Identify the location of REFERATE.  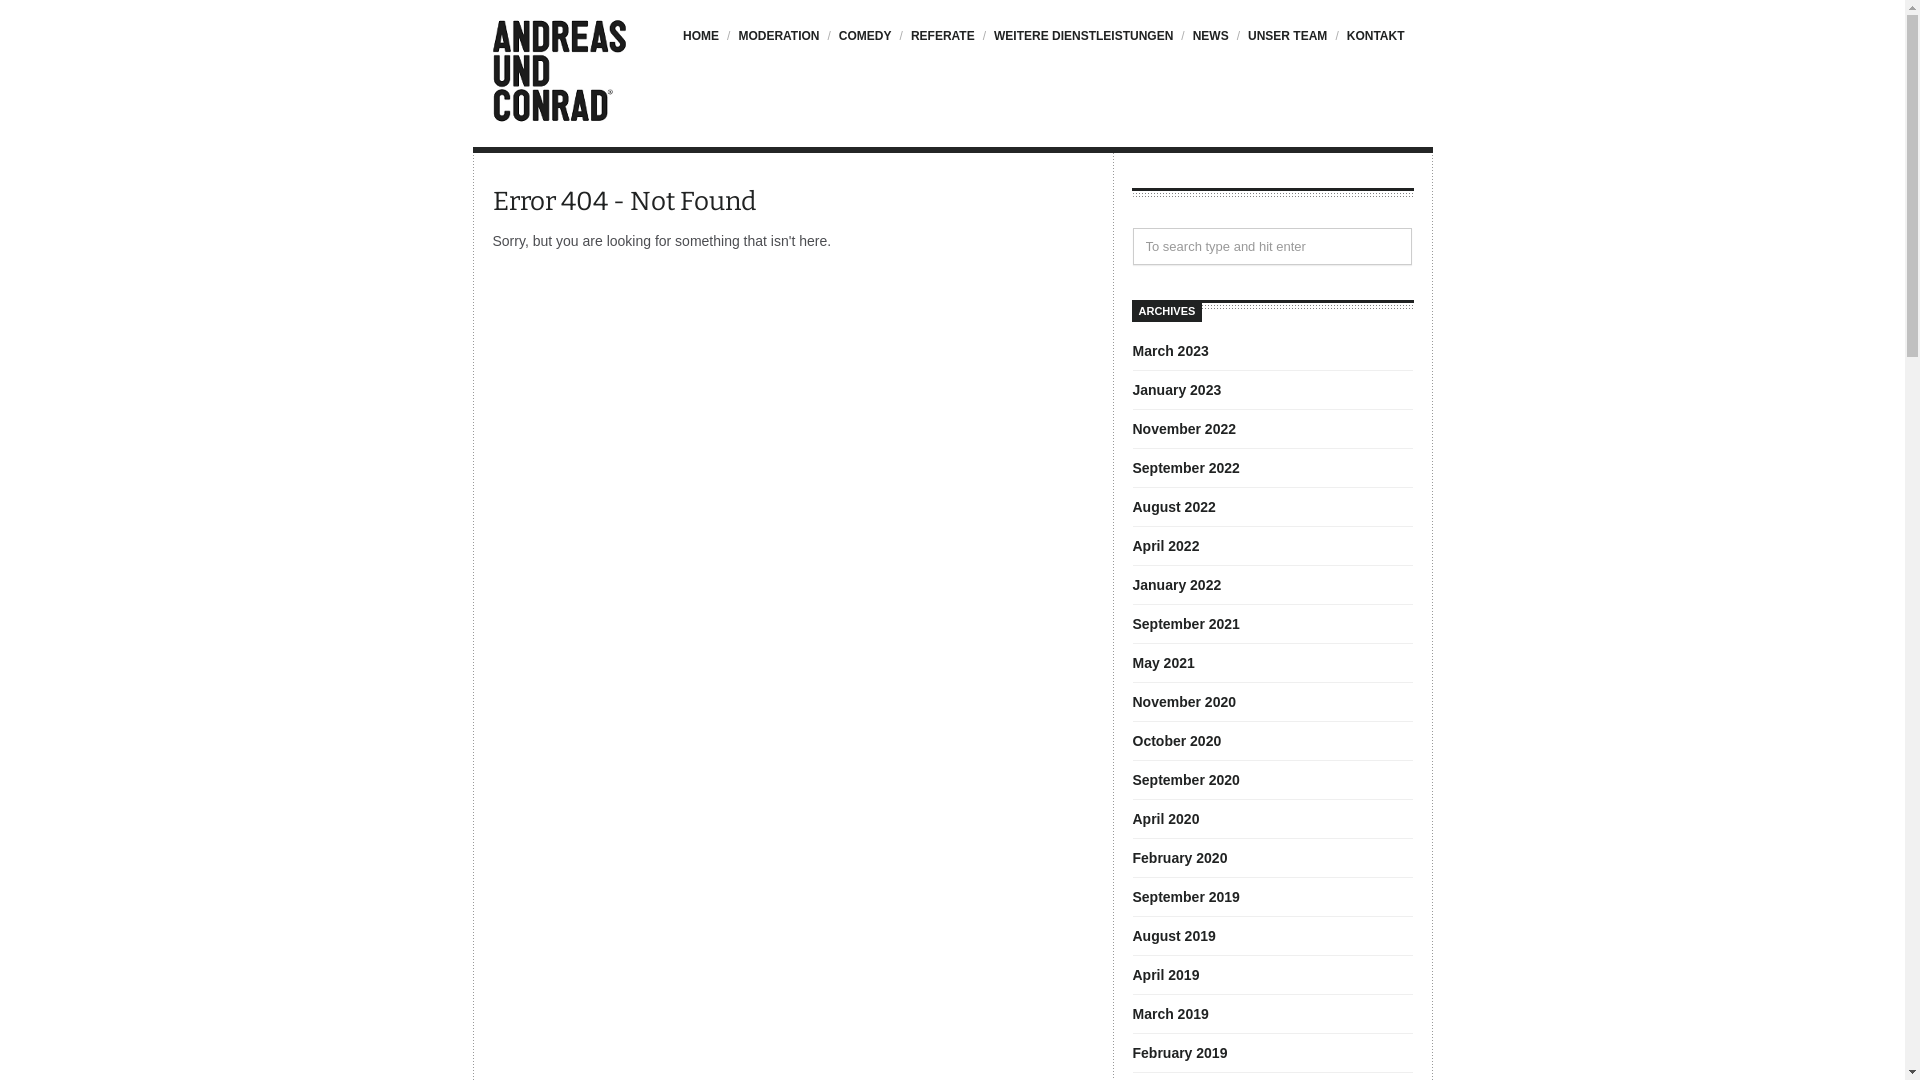
(942, 46).